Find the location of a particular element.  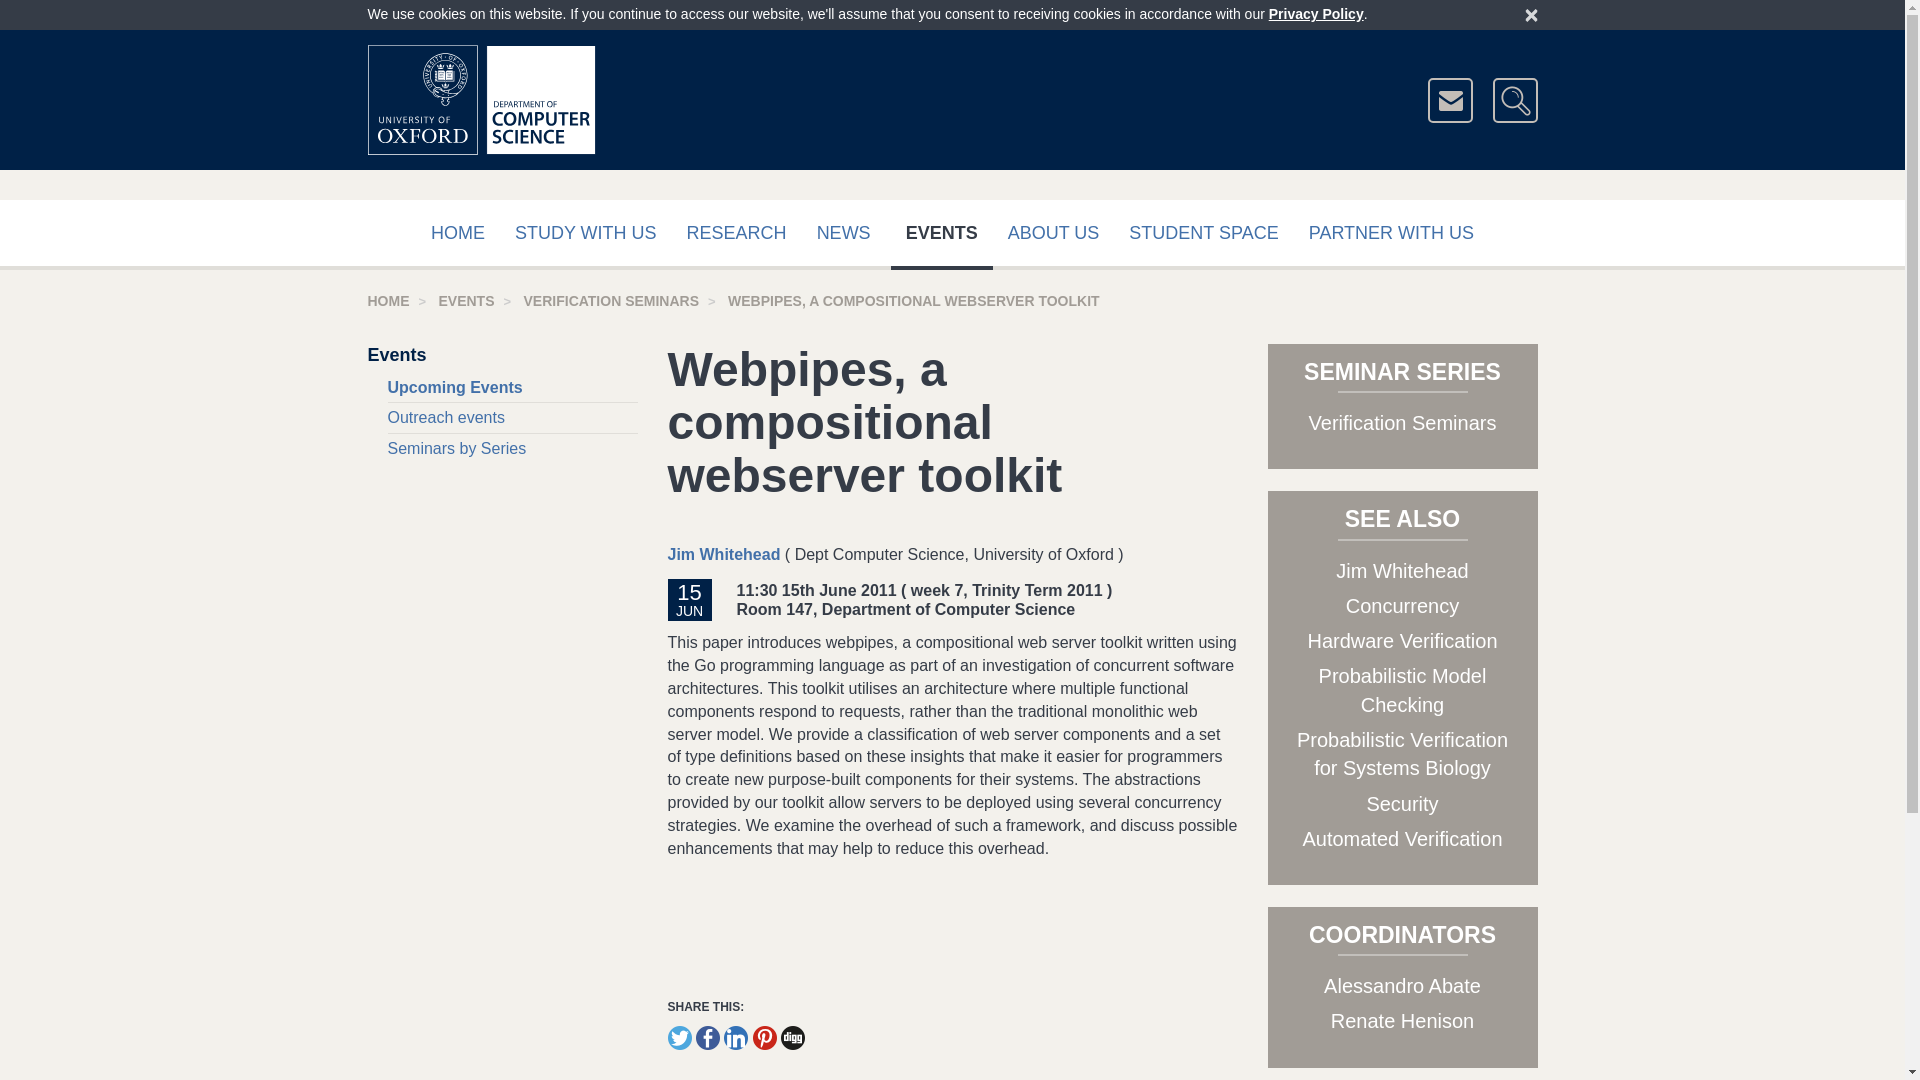

Verification Seminars is located at coordinates (1403, 422).